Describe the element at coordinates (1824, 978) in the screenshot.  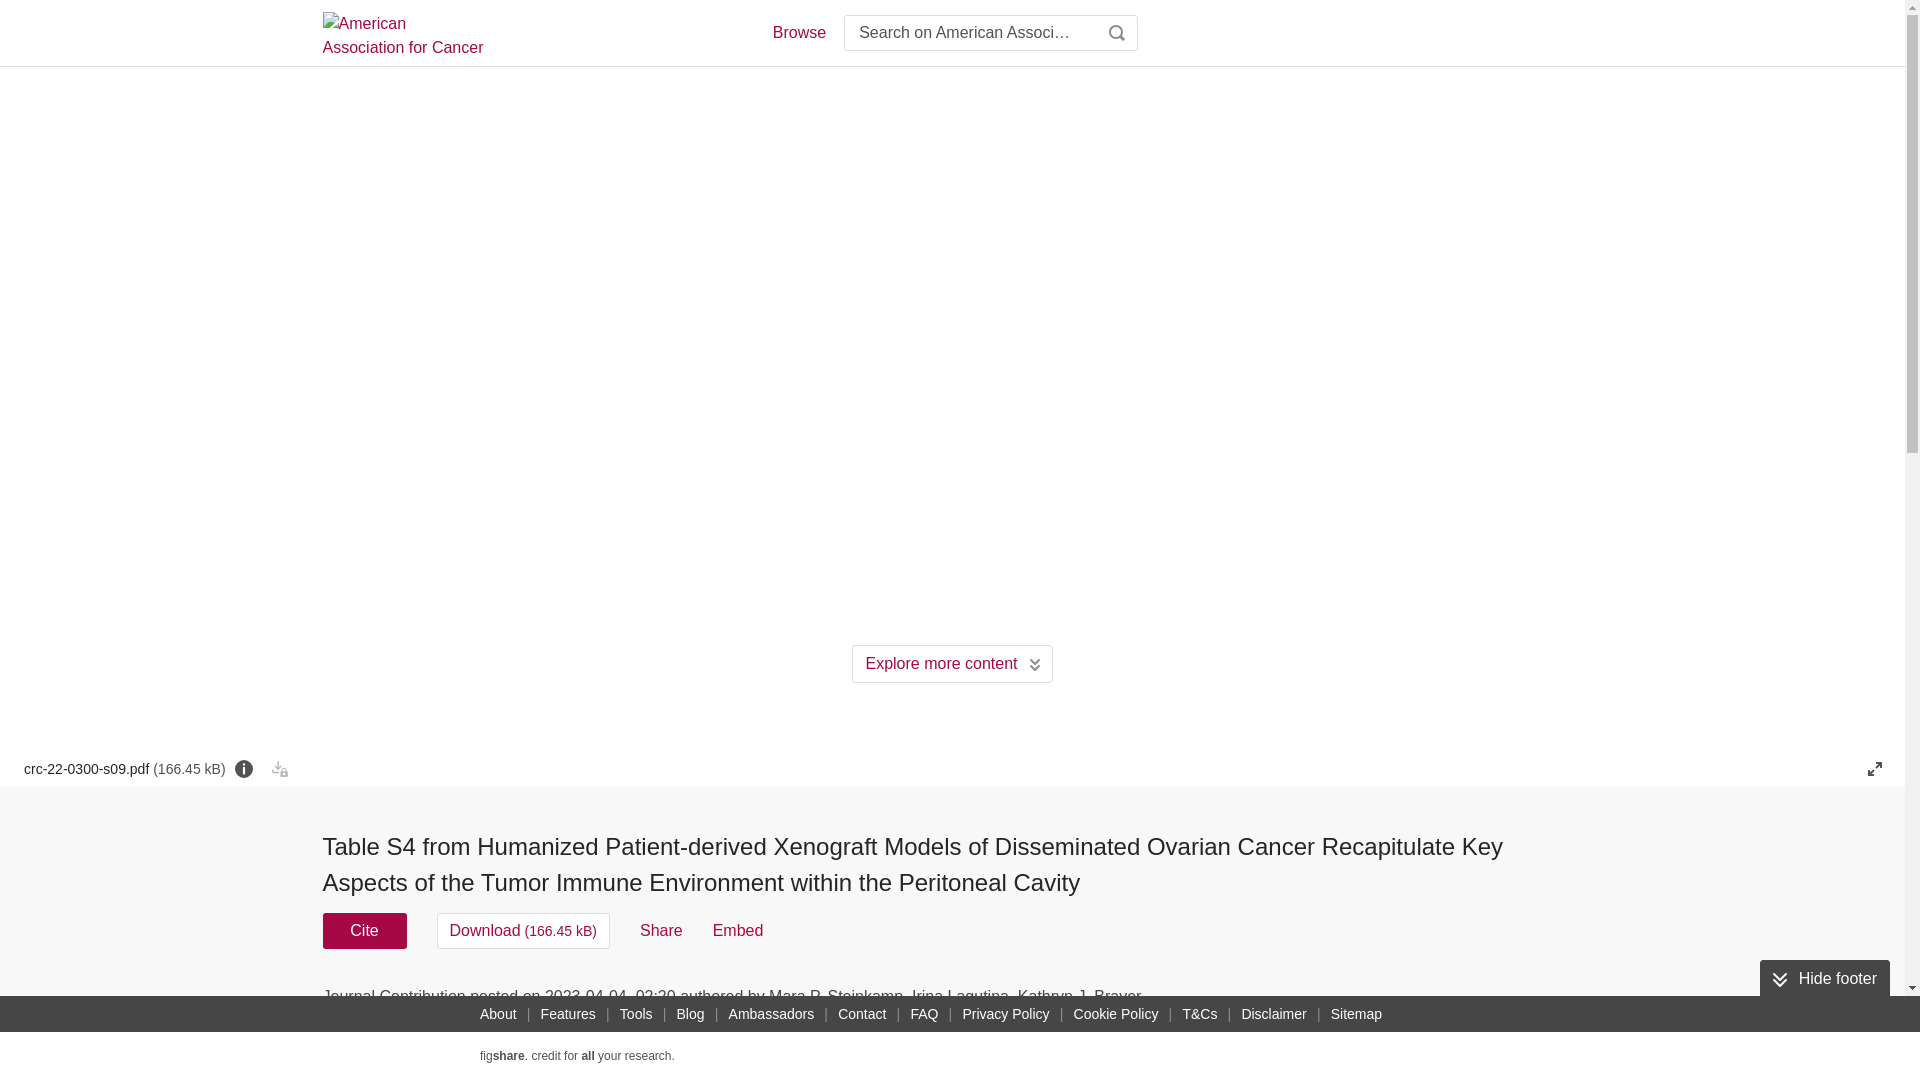
I see `Hide footer` at that location.